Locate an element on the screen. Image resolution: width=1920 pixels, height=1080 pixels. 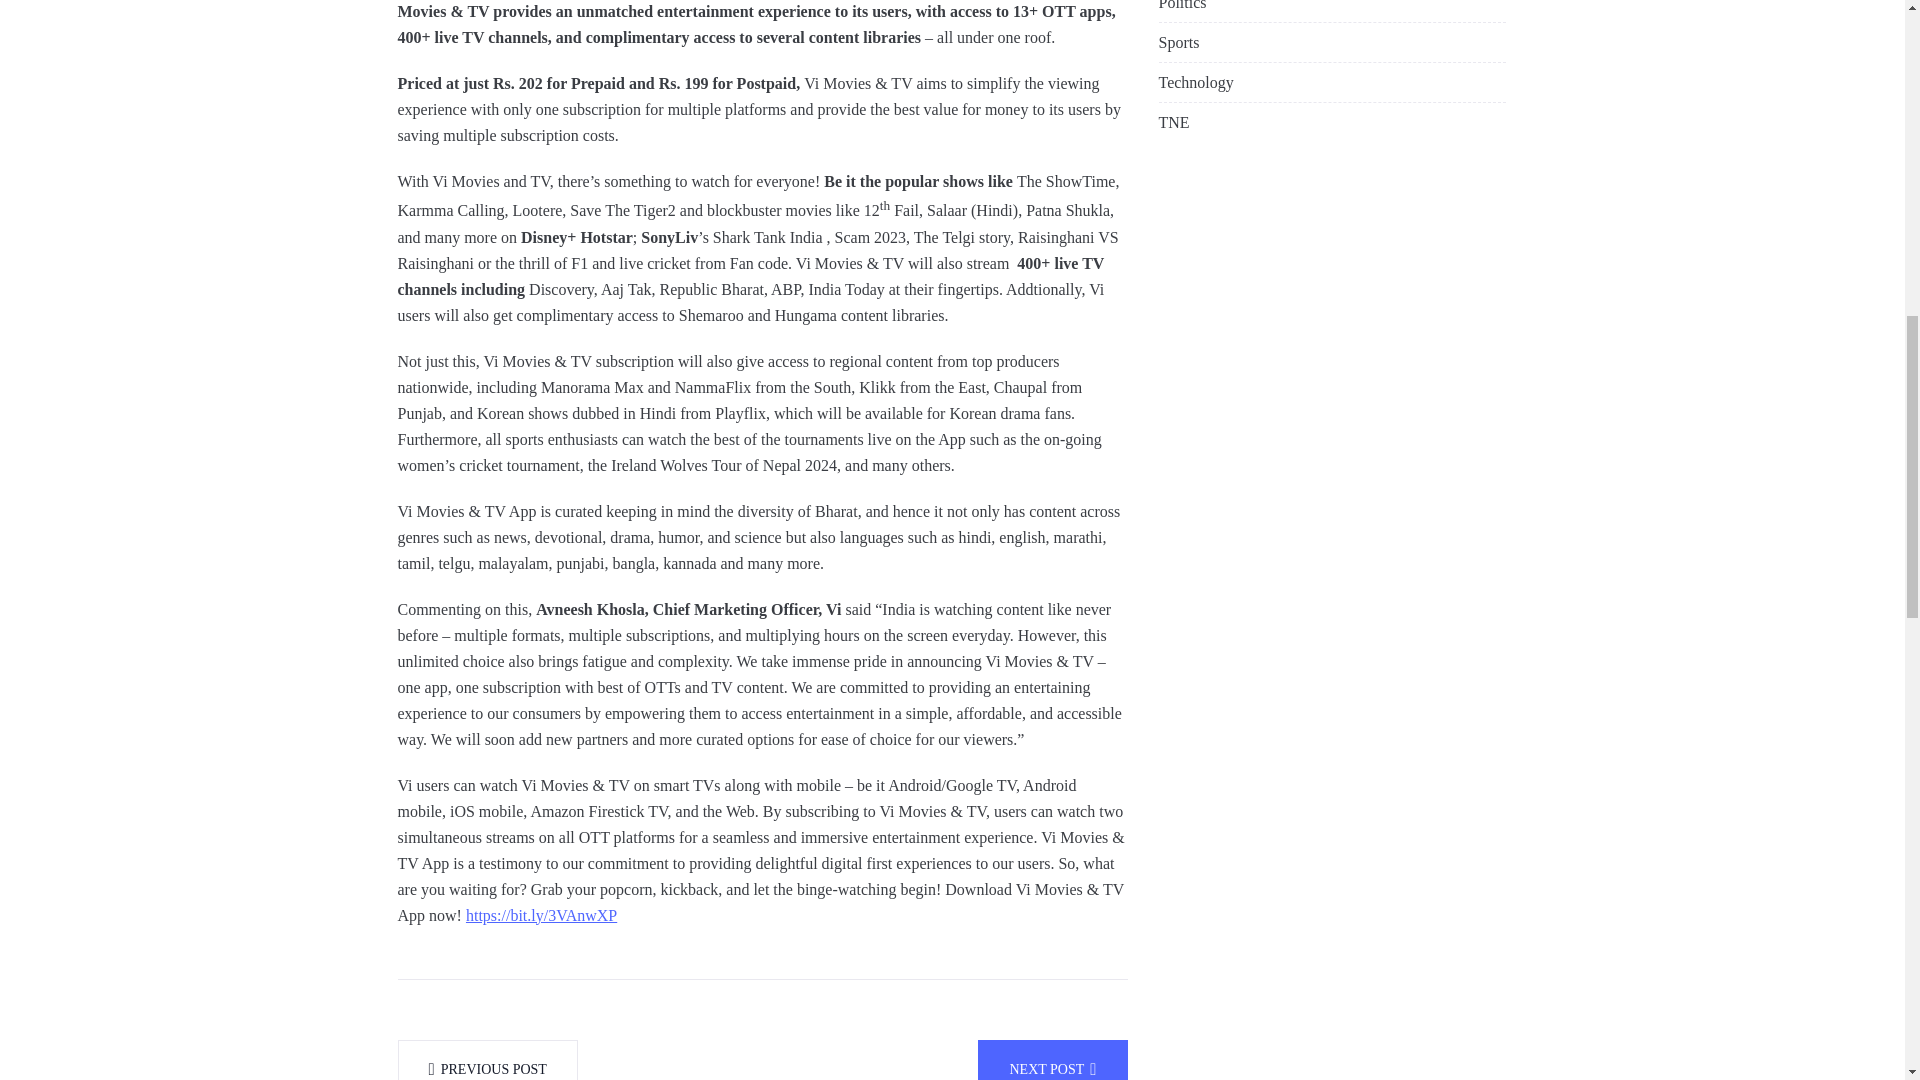
NEXT POST is located at coordinates (1052, 1060).